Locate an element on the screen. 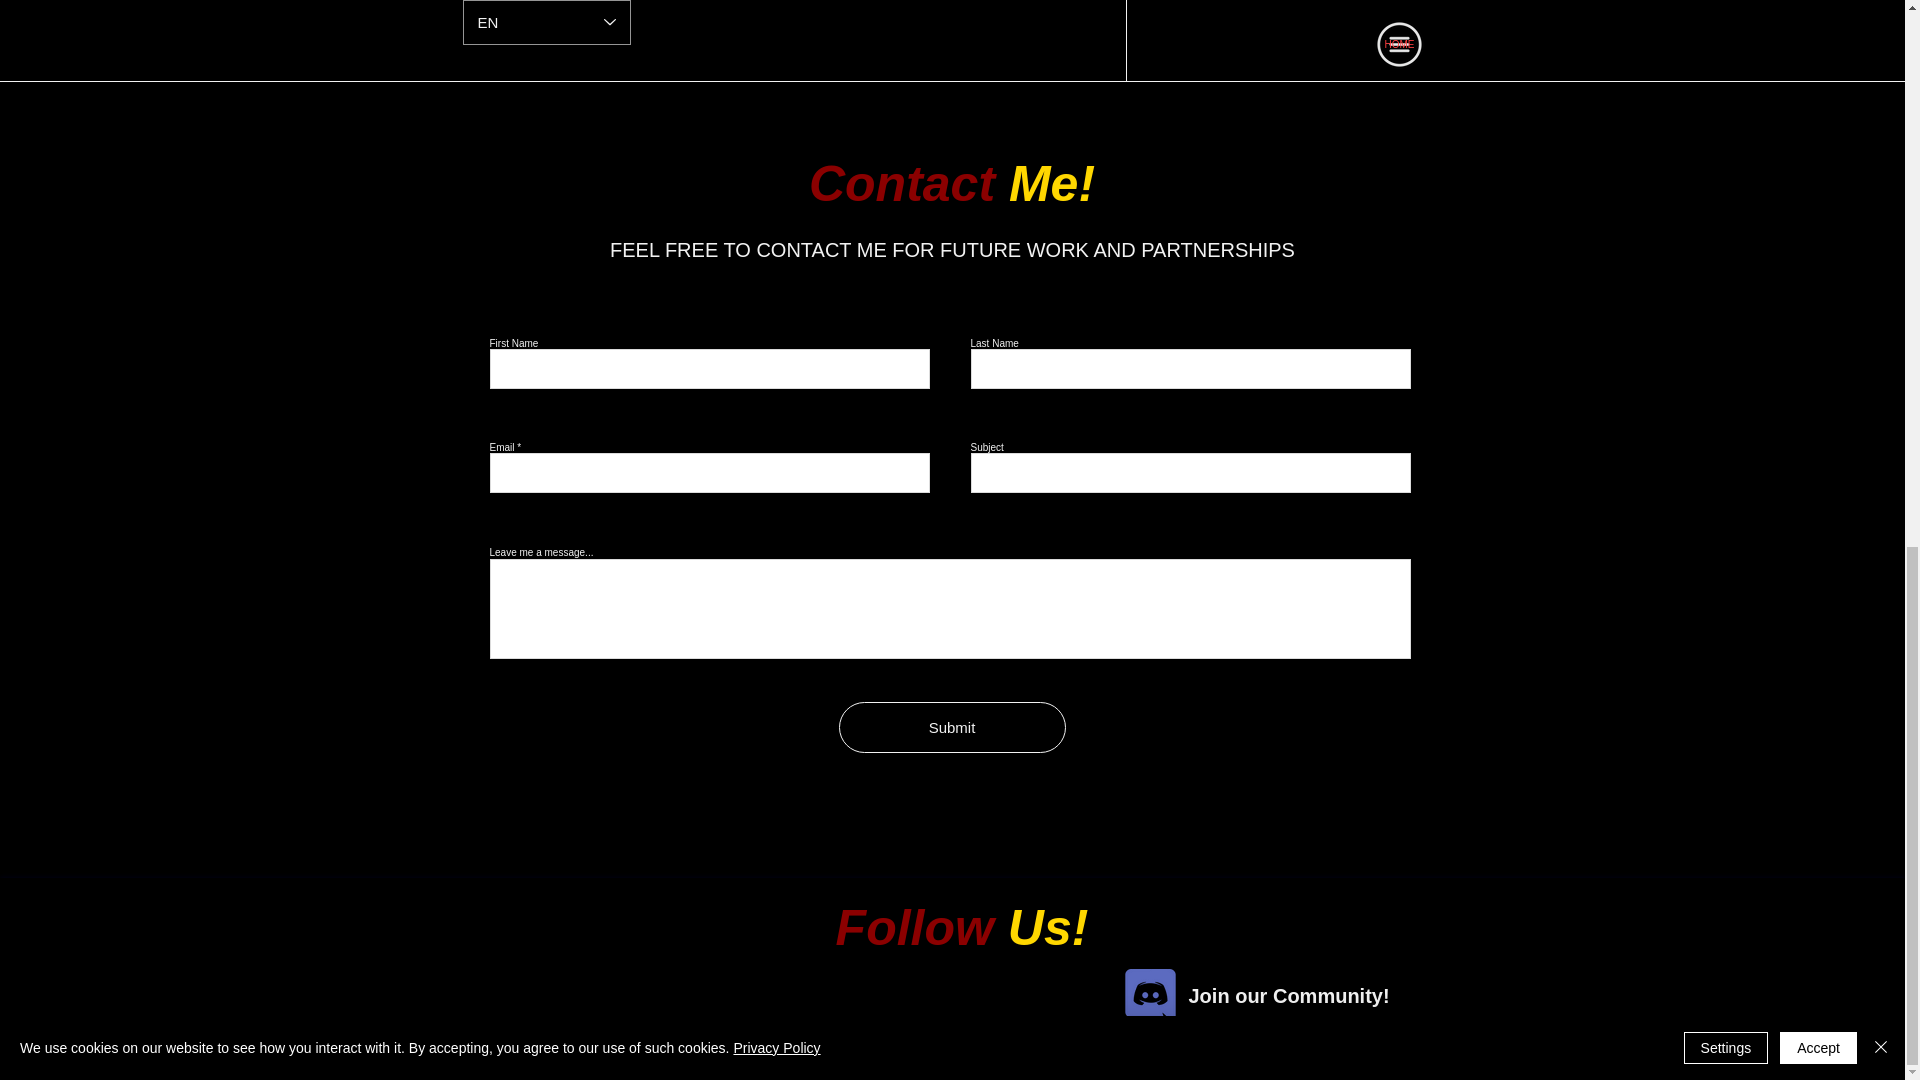 This screenshot has height=1080, width=1920. Twitter Follow is located at coordinates (948, 1014).